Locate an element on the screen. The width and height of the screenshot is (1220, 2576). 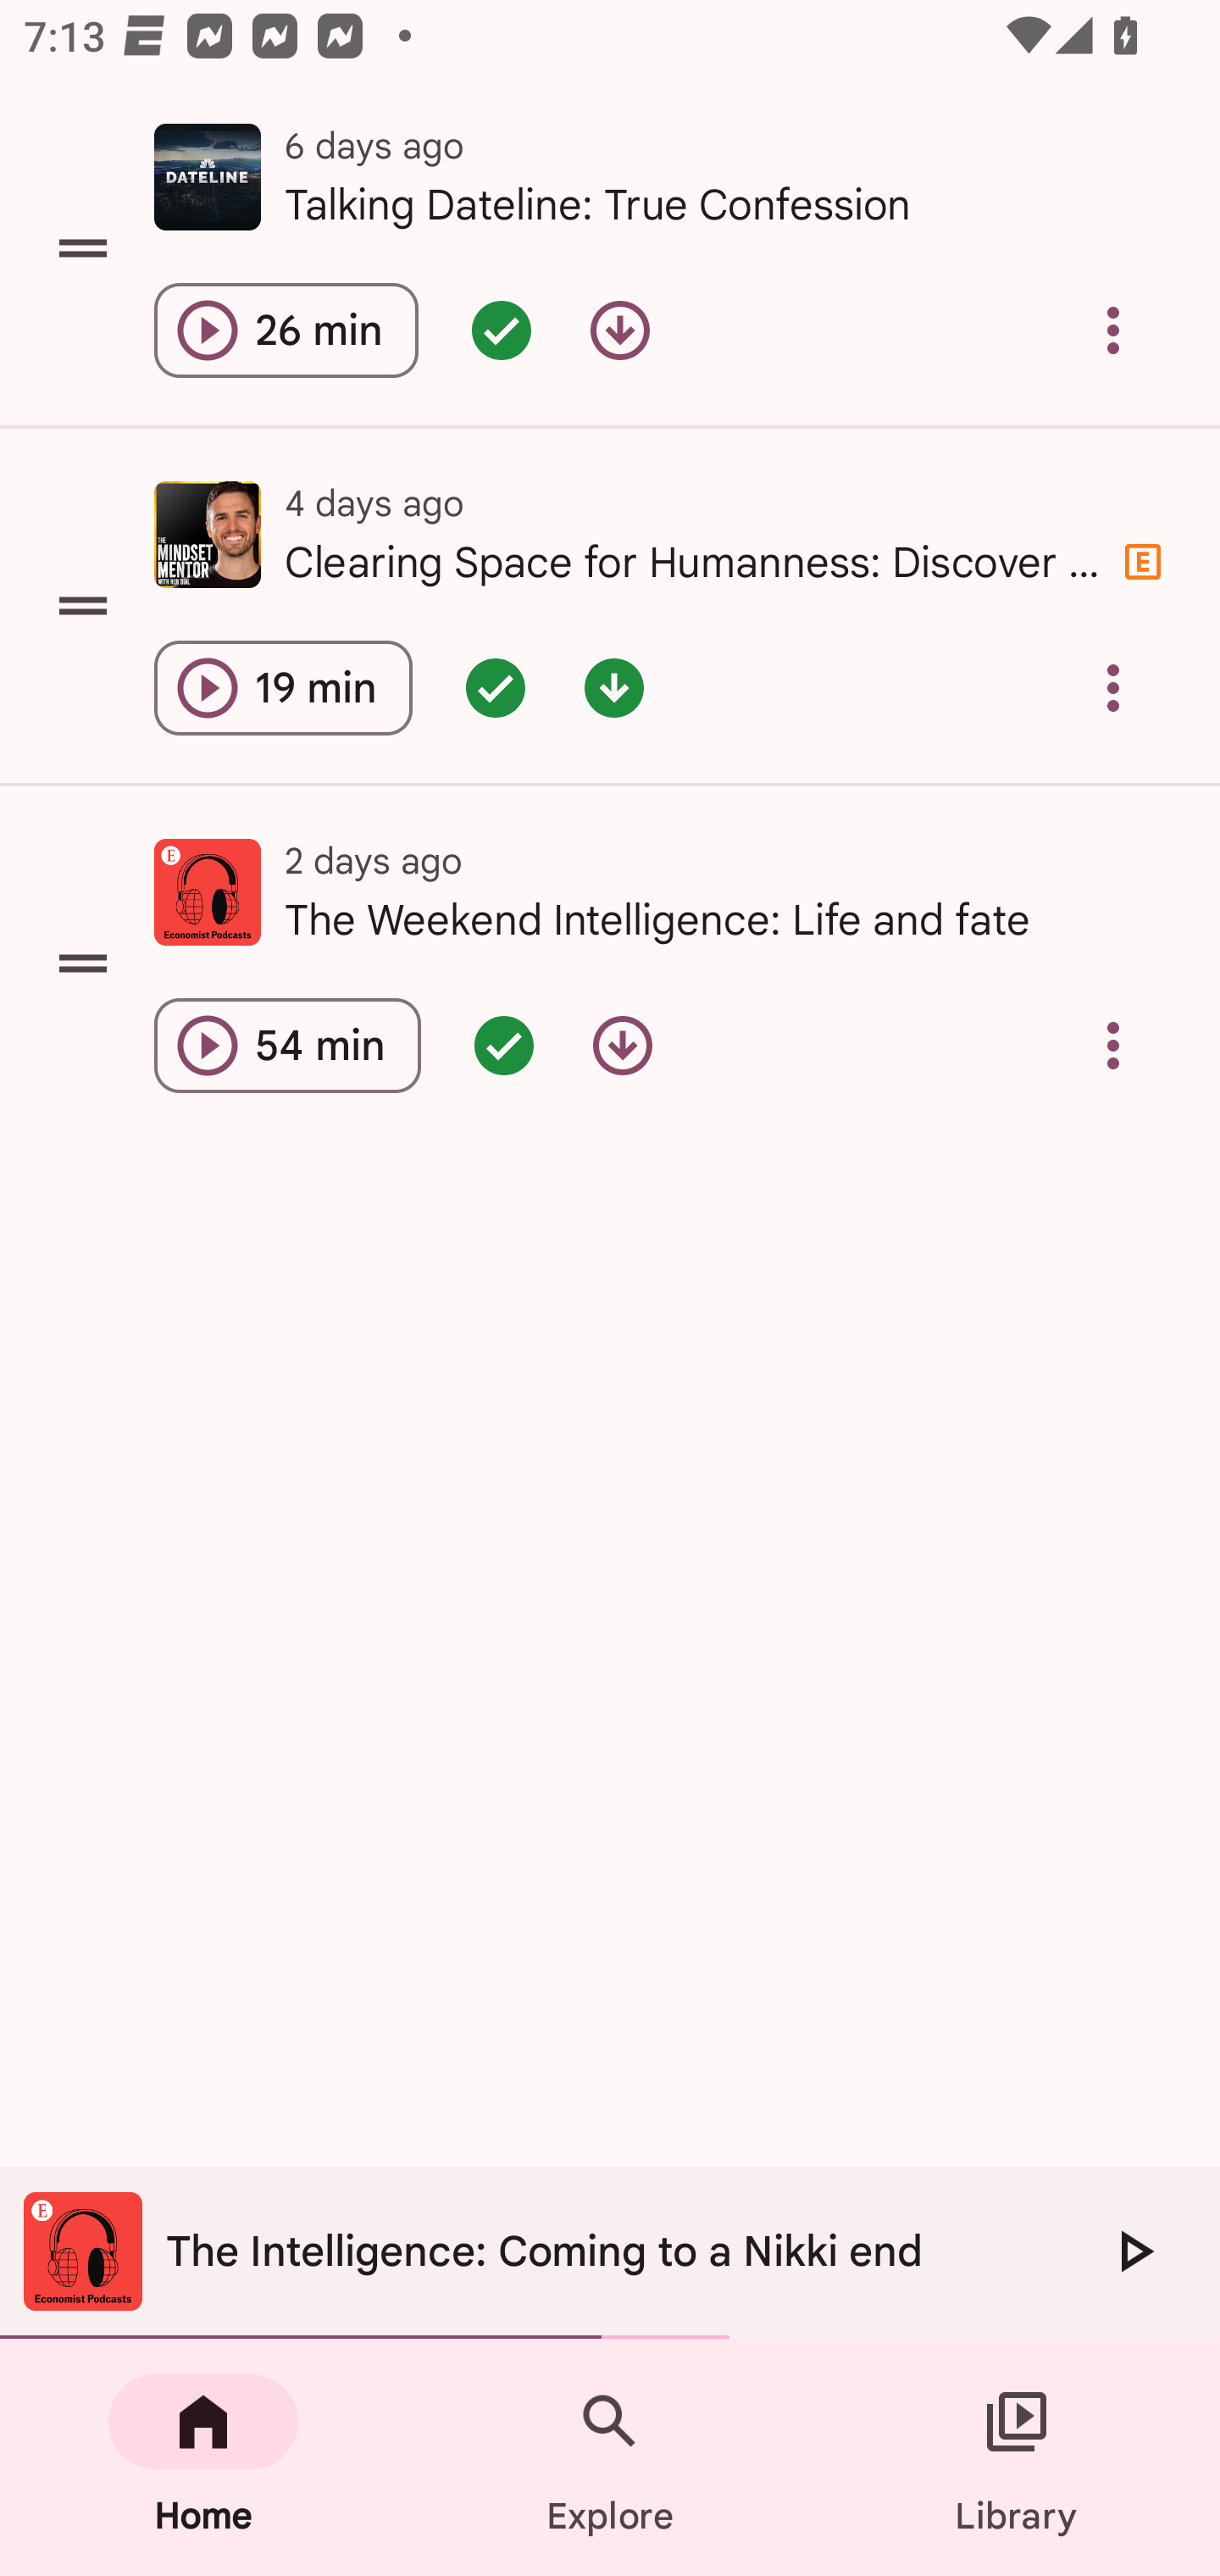
Download episode is located at coordinates (622, 1046).